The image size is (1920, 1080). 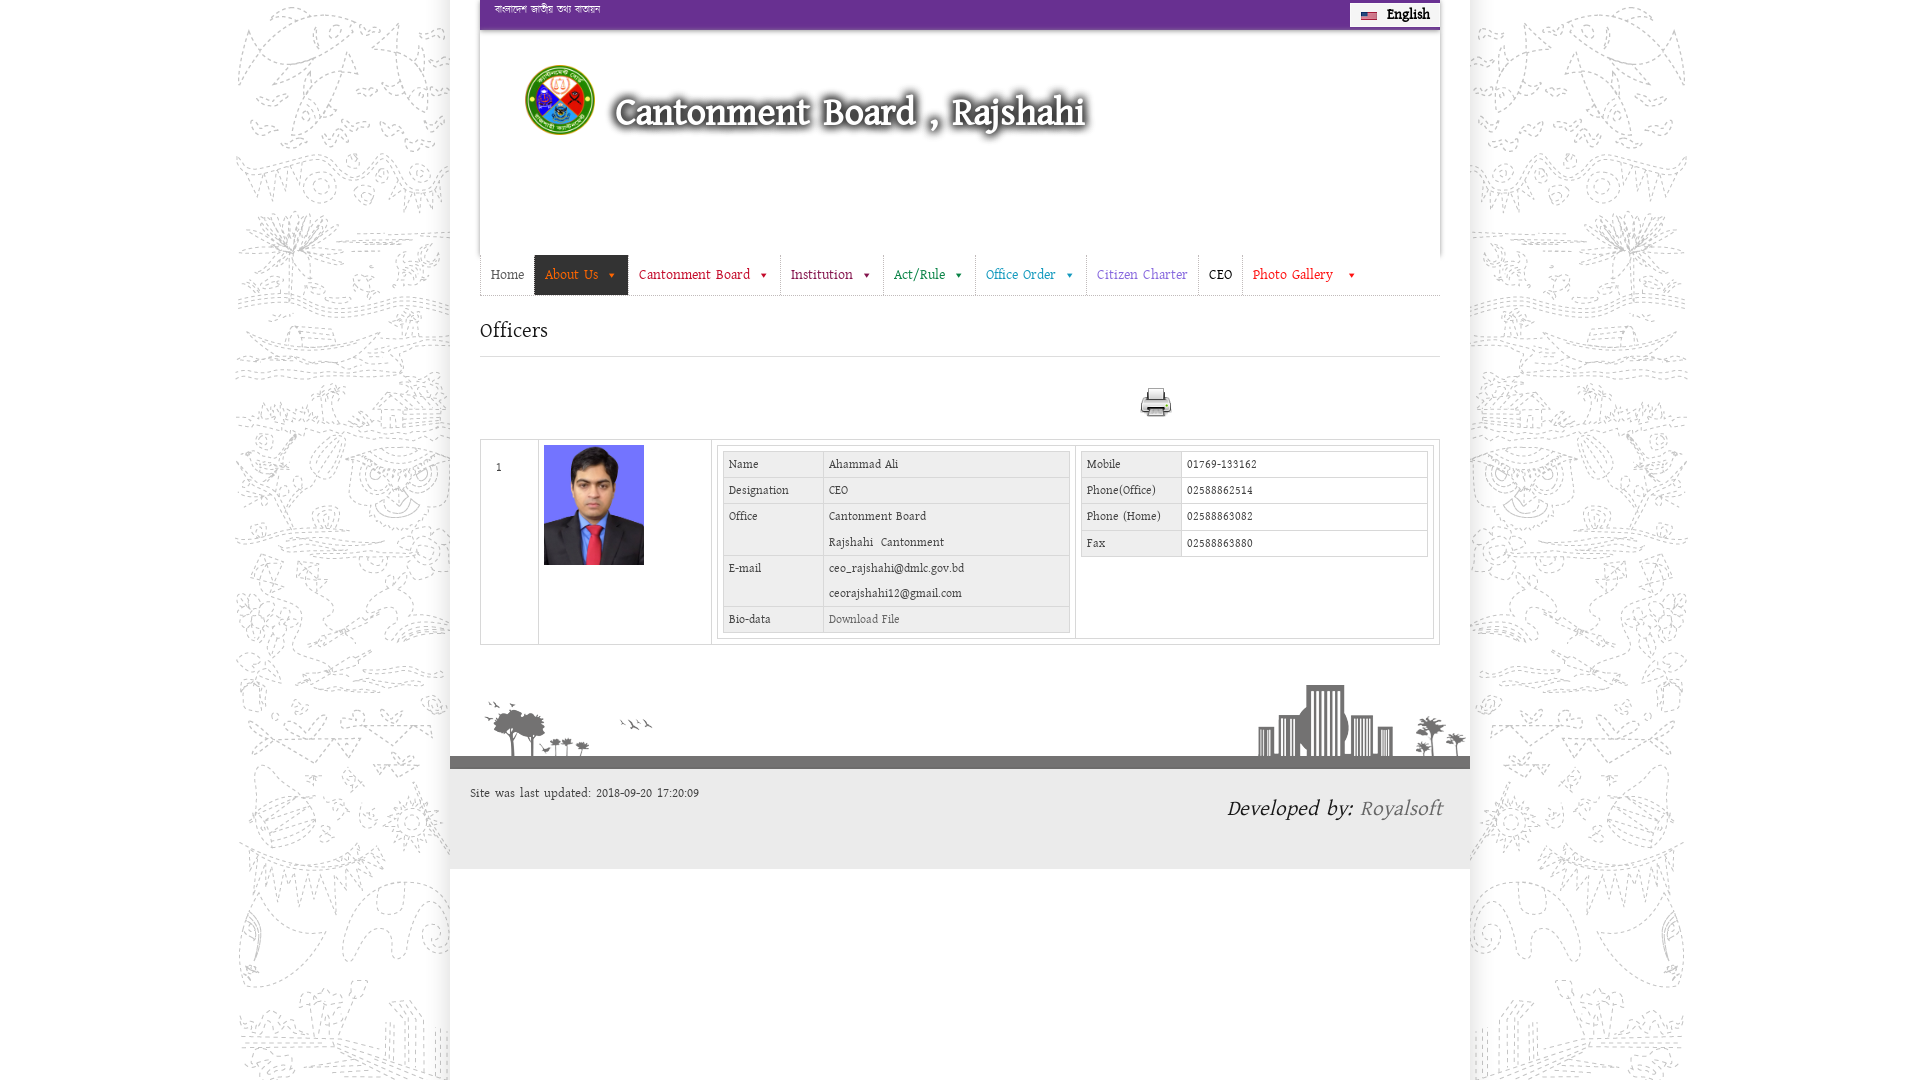 I want to click on About Us, so click(x=581, y=275).